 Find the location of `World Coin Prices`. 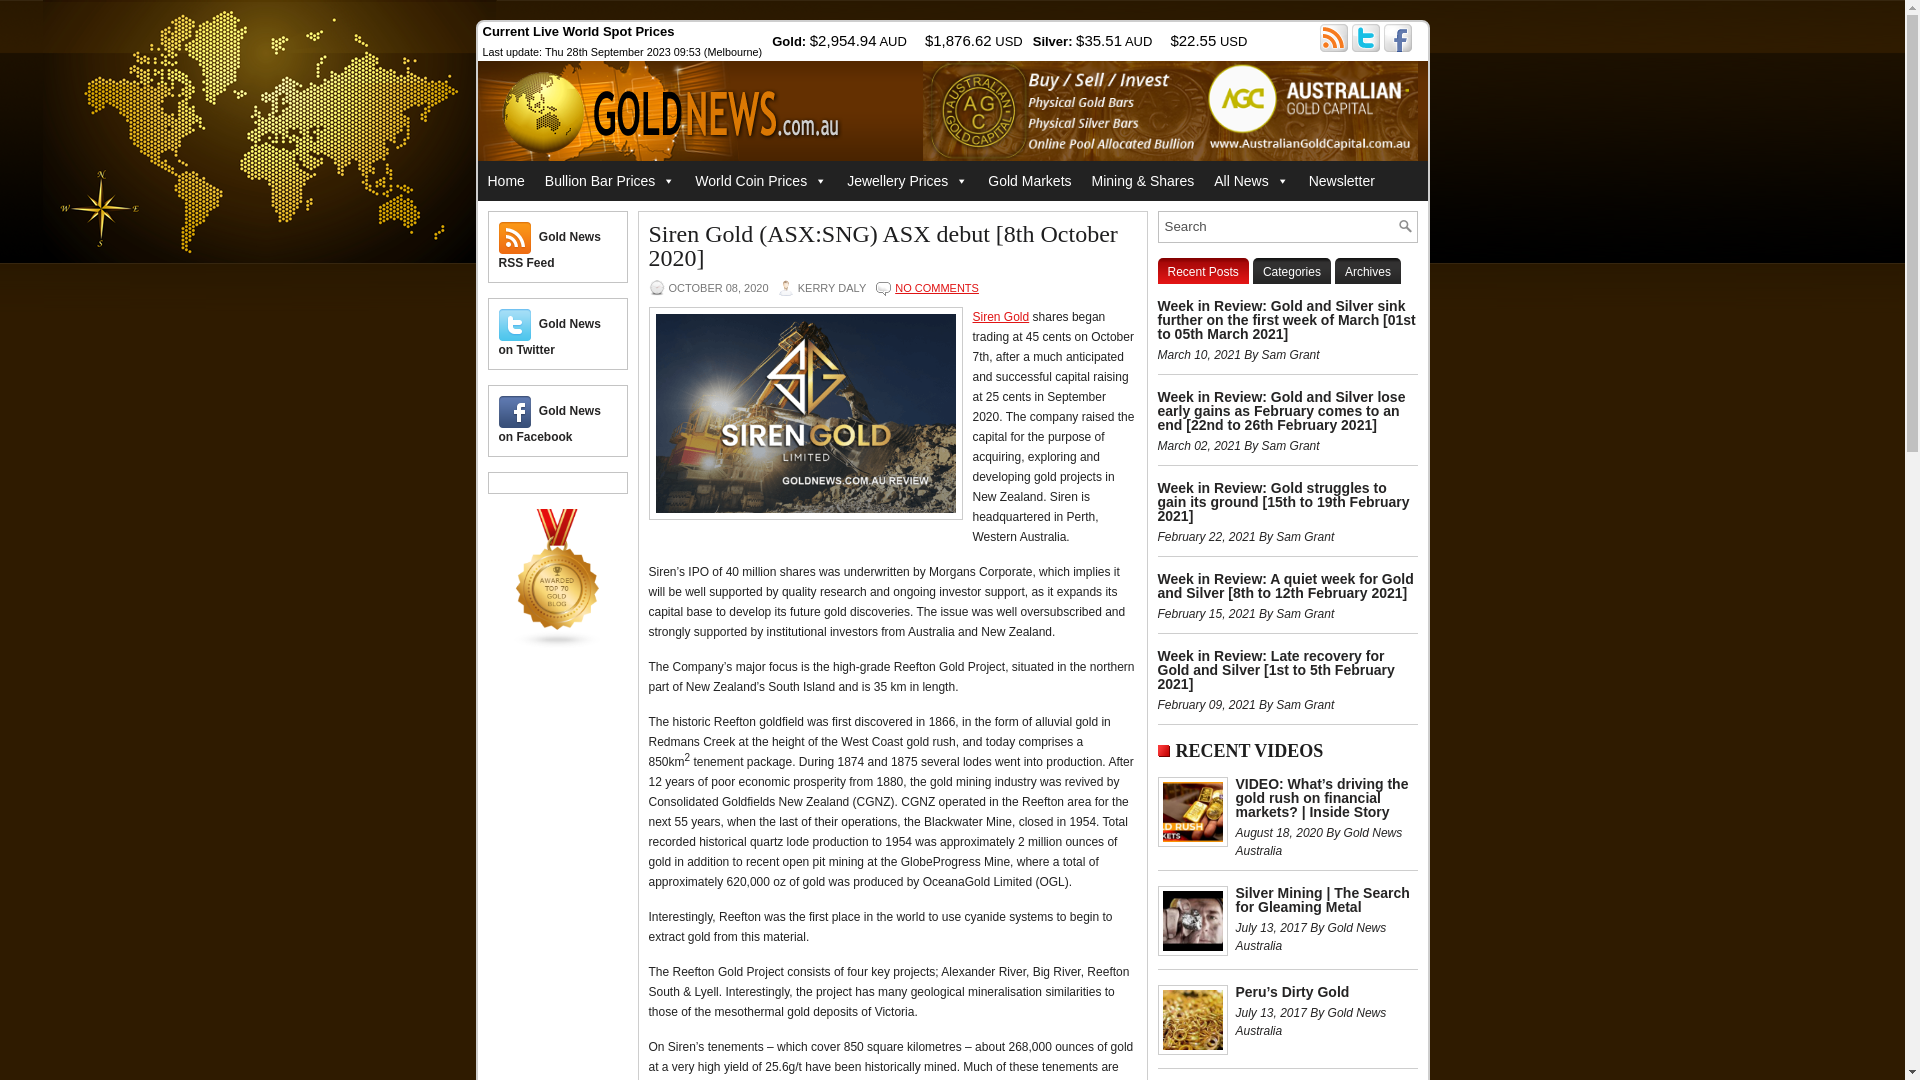

World Coin Prices is located at coordinates (761, 181).